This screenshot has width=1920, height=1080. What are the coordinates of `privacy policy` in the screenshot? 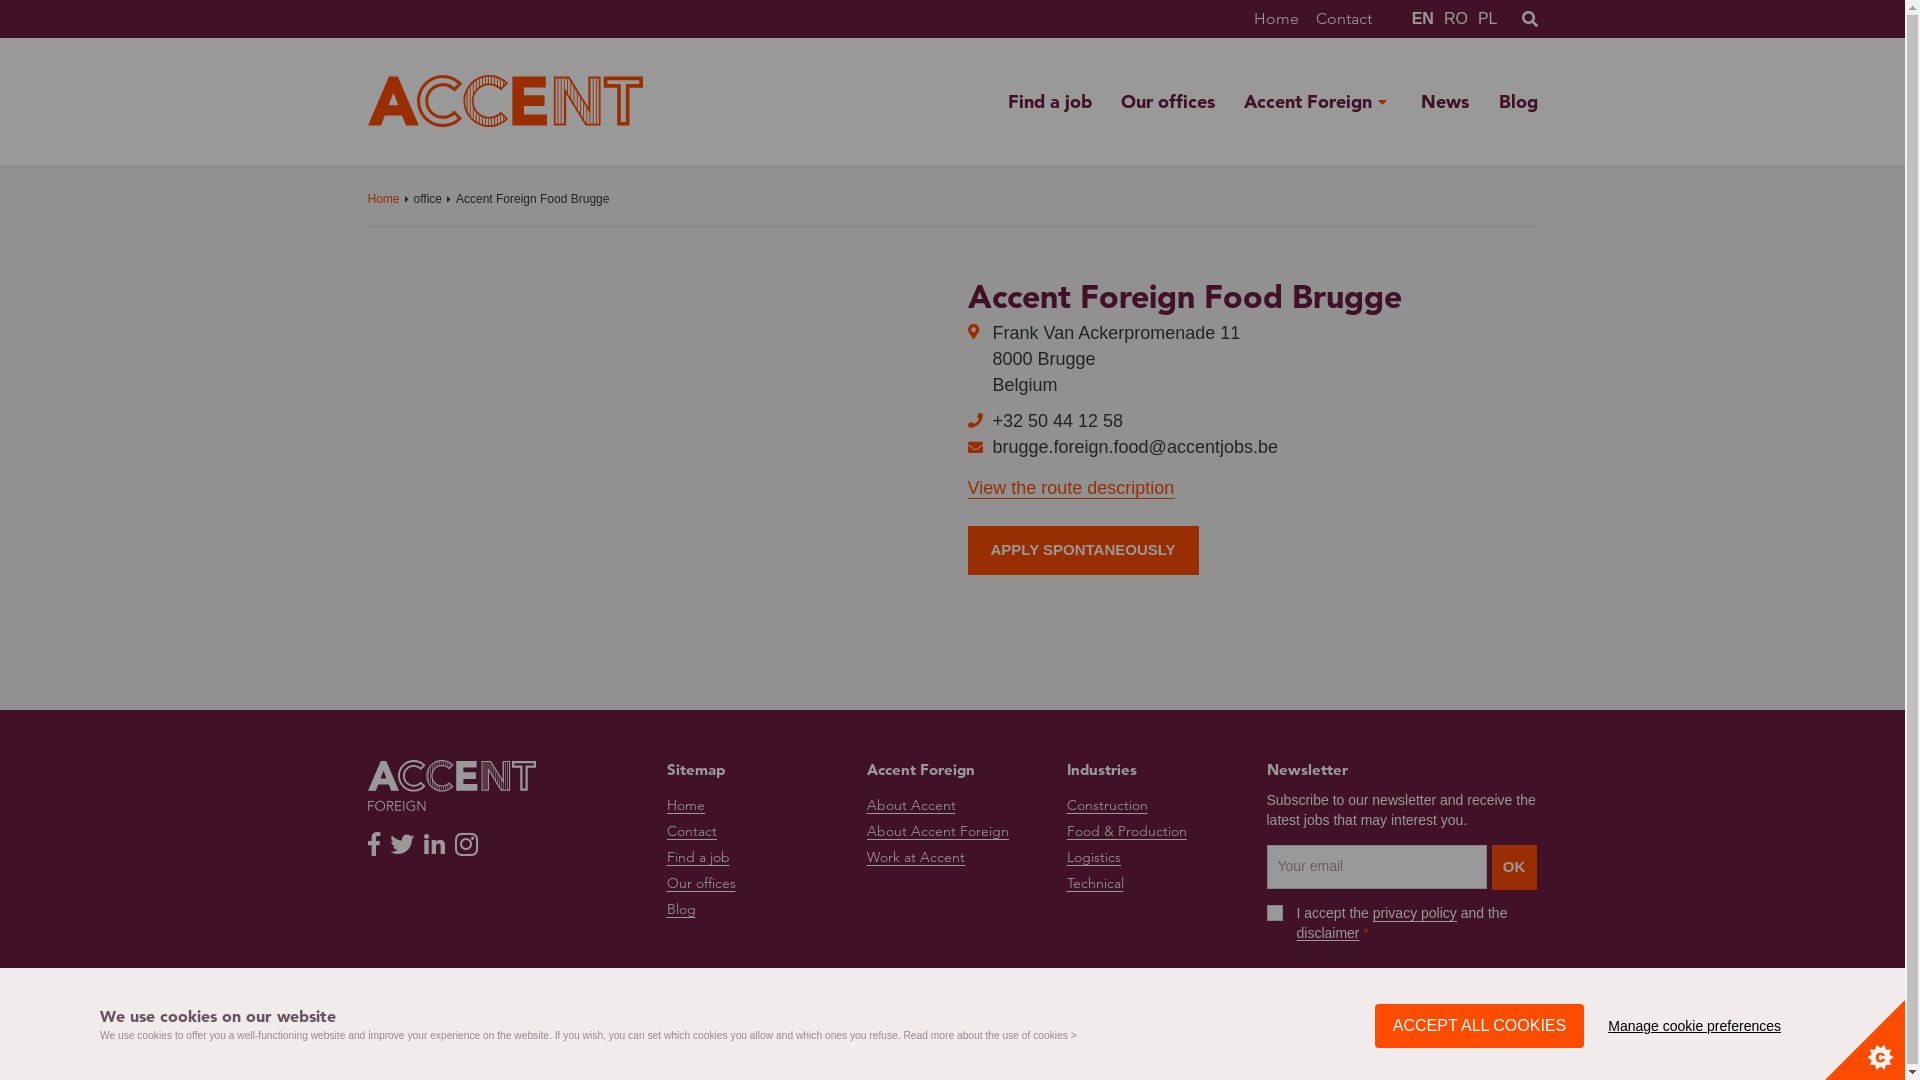 It's located at (1415, 914).